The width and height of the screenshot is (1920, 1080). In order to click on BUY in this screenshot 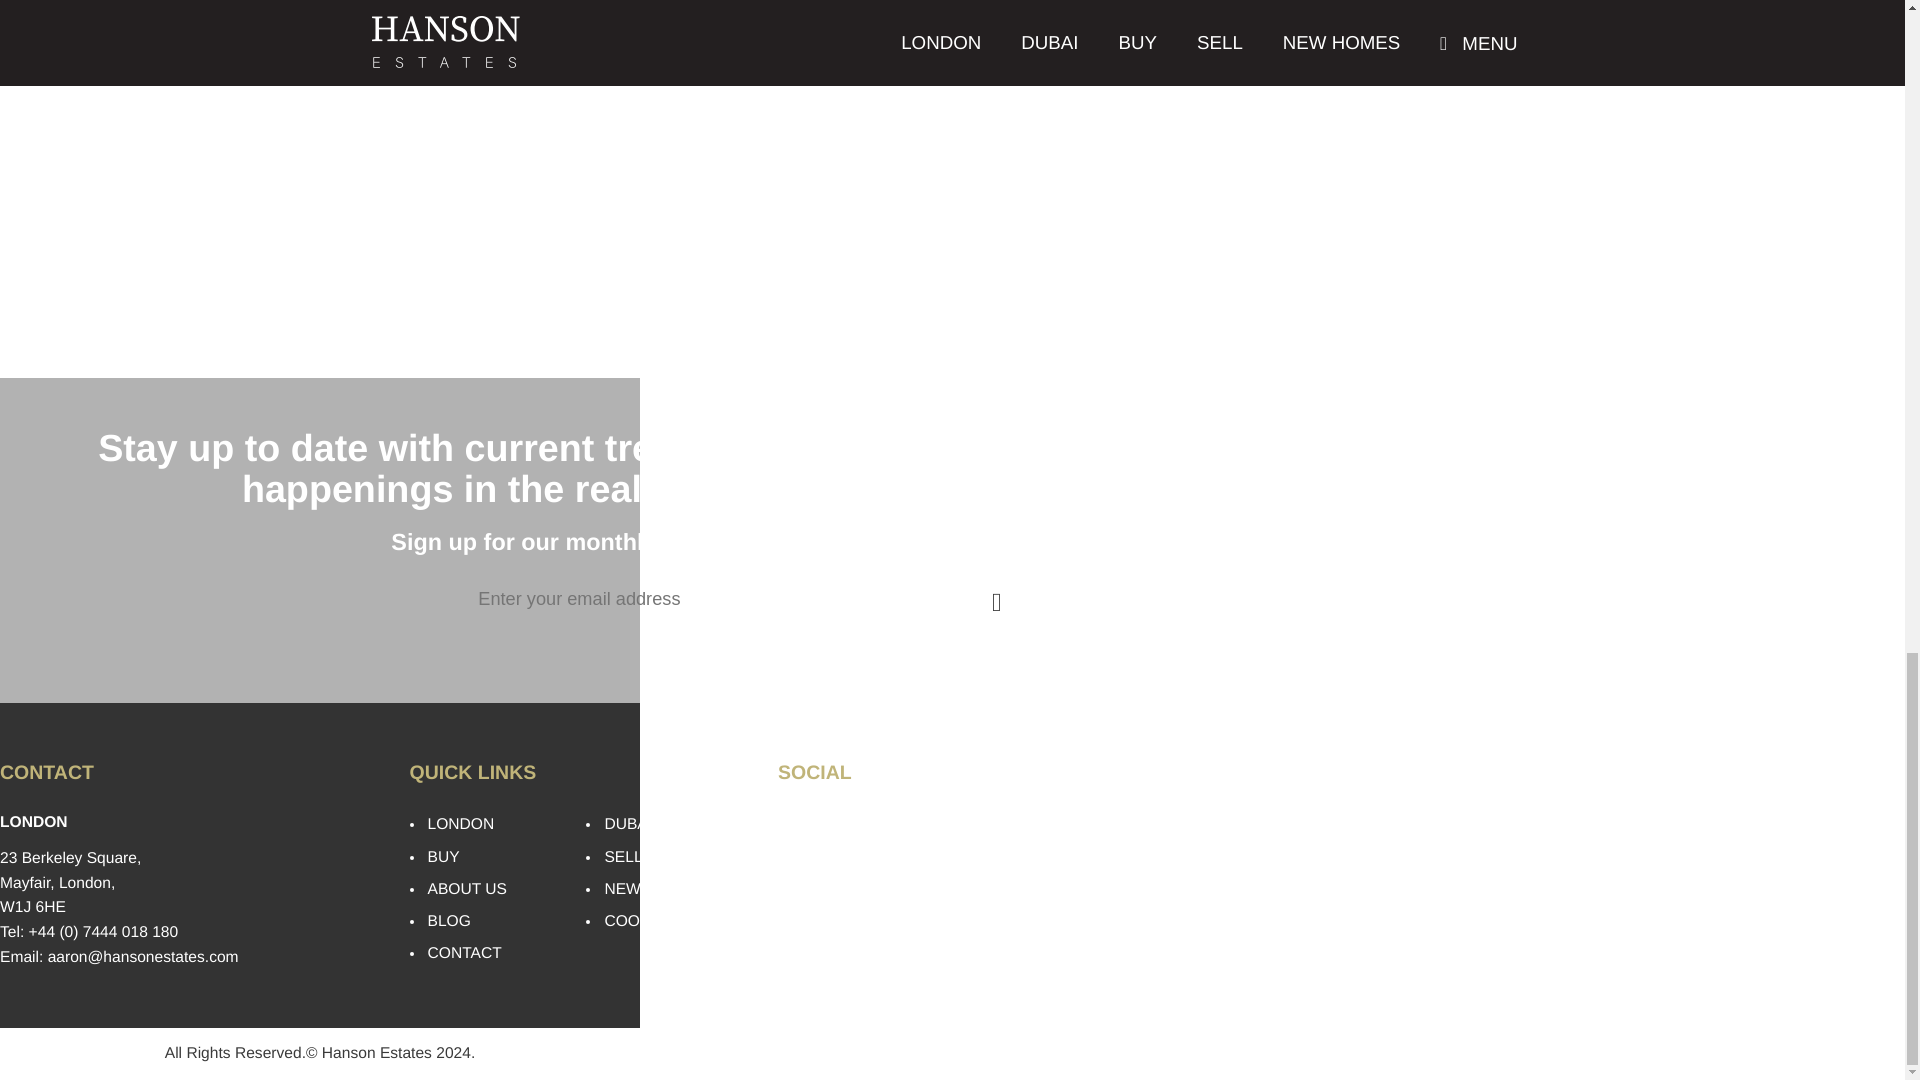, I will do `click(444, 857)`.